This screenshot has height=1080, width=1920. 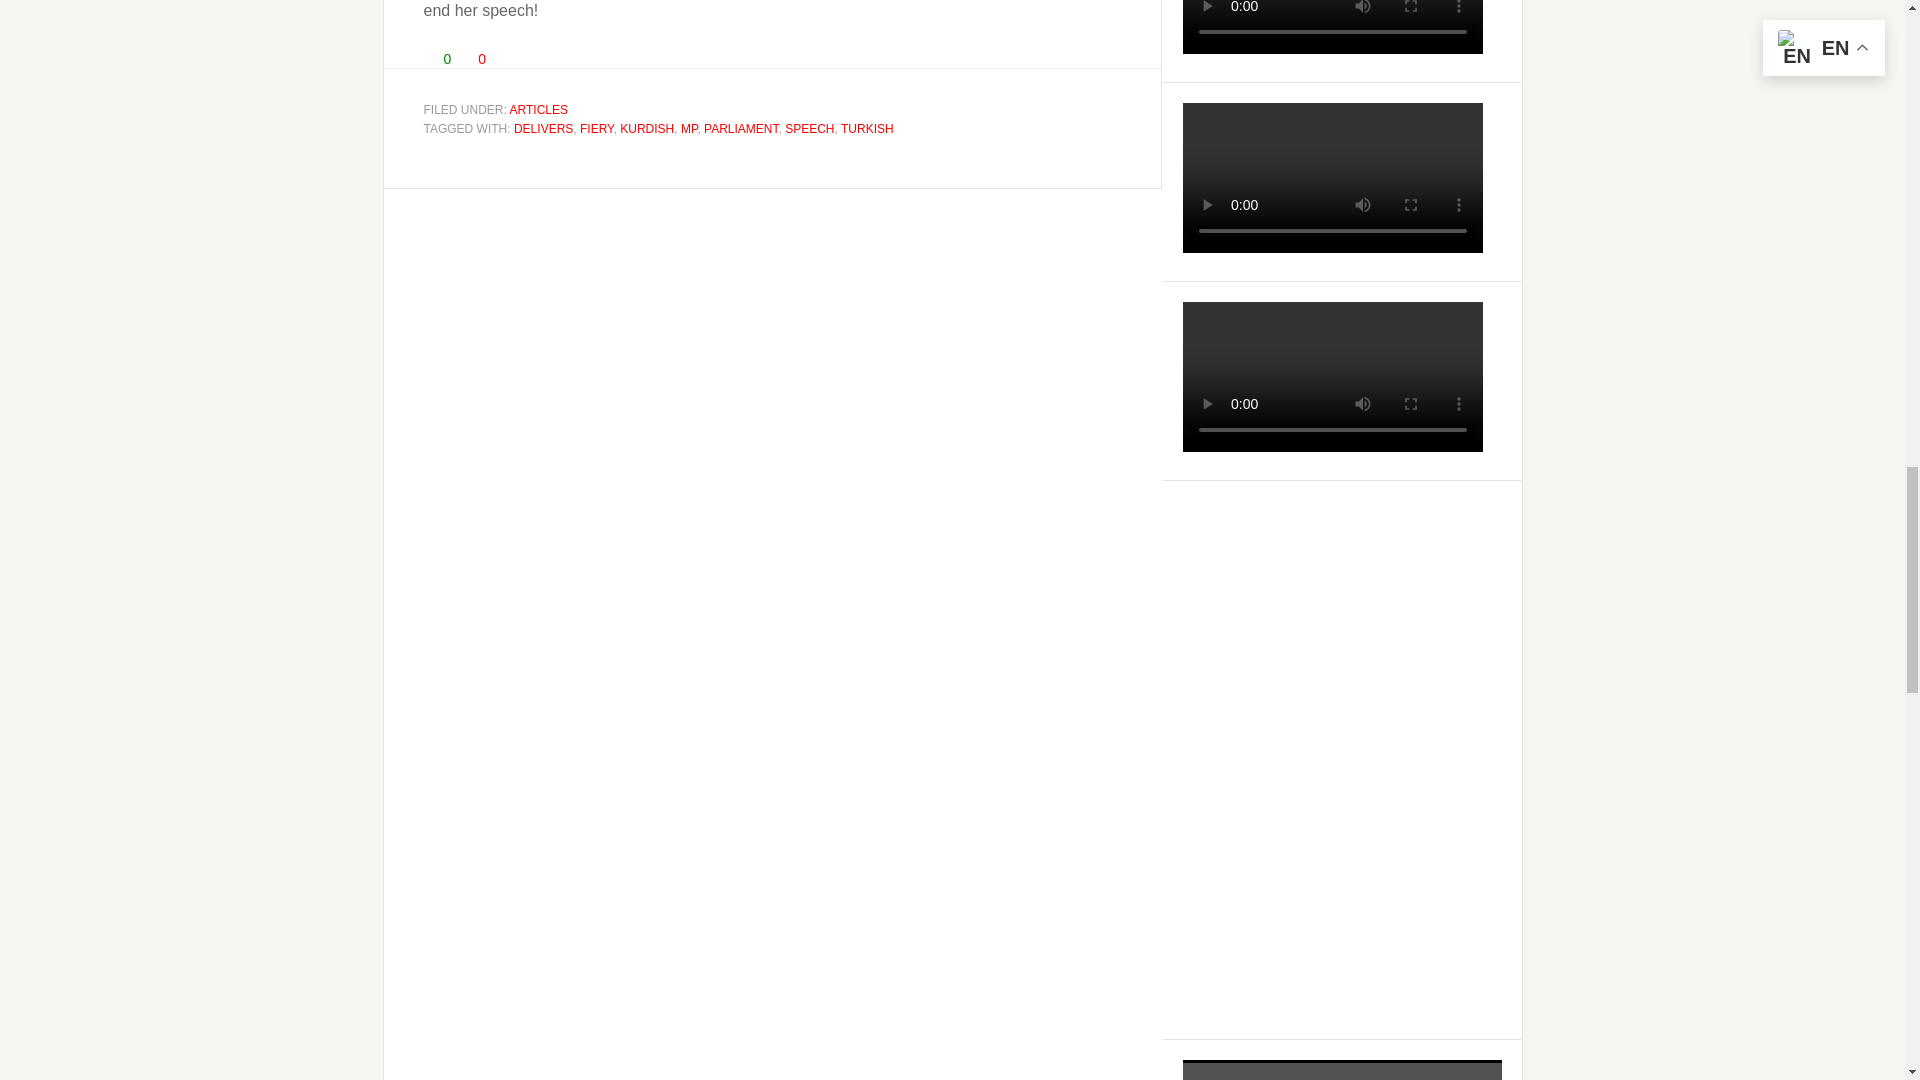 What do you see at coordinates (867, 129) in the screenshot?
I see `TURKISH` at bounding box center [867, 129].